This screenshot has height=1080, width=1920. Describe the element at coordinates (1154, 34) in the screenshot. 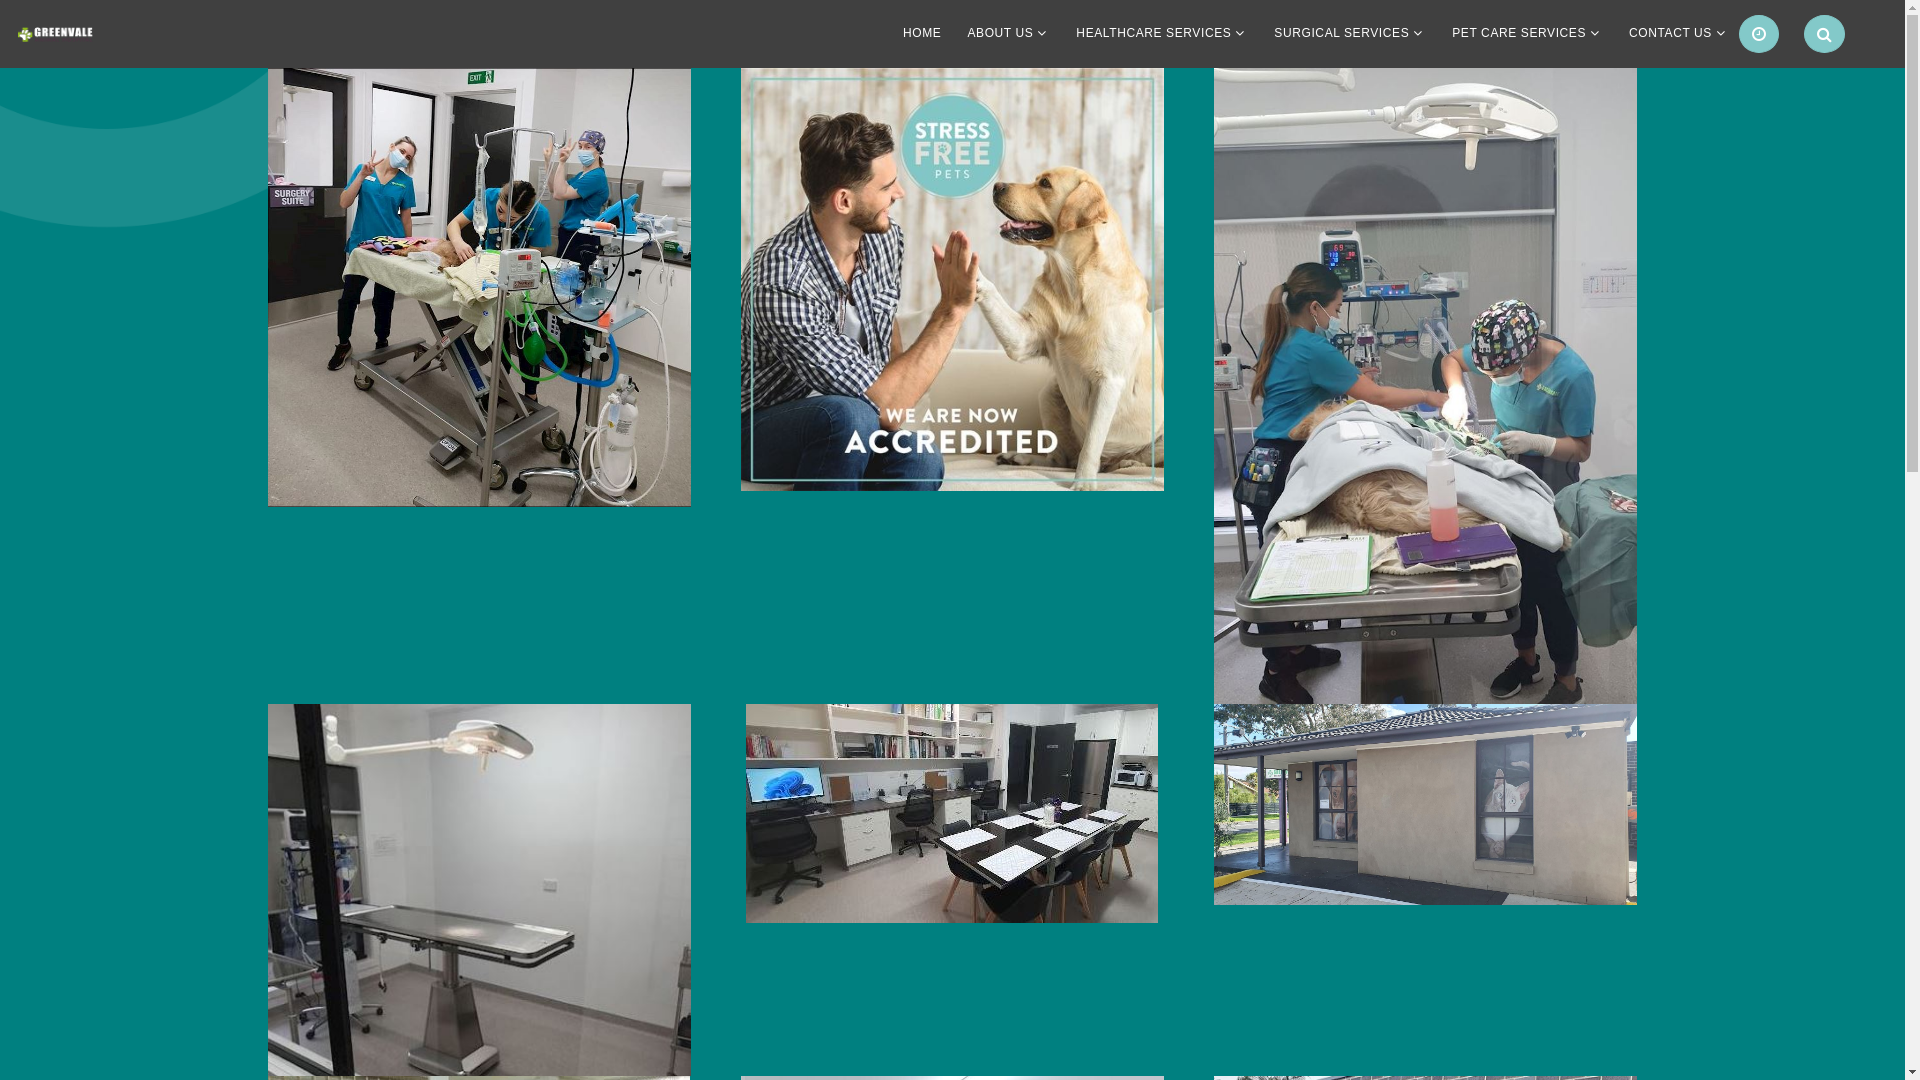

I see `HEALTHCARE SERVICES` at that location.